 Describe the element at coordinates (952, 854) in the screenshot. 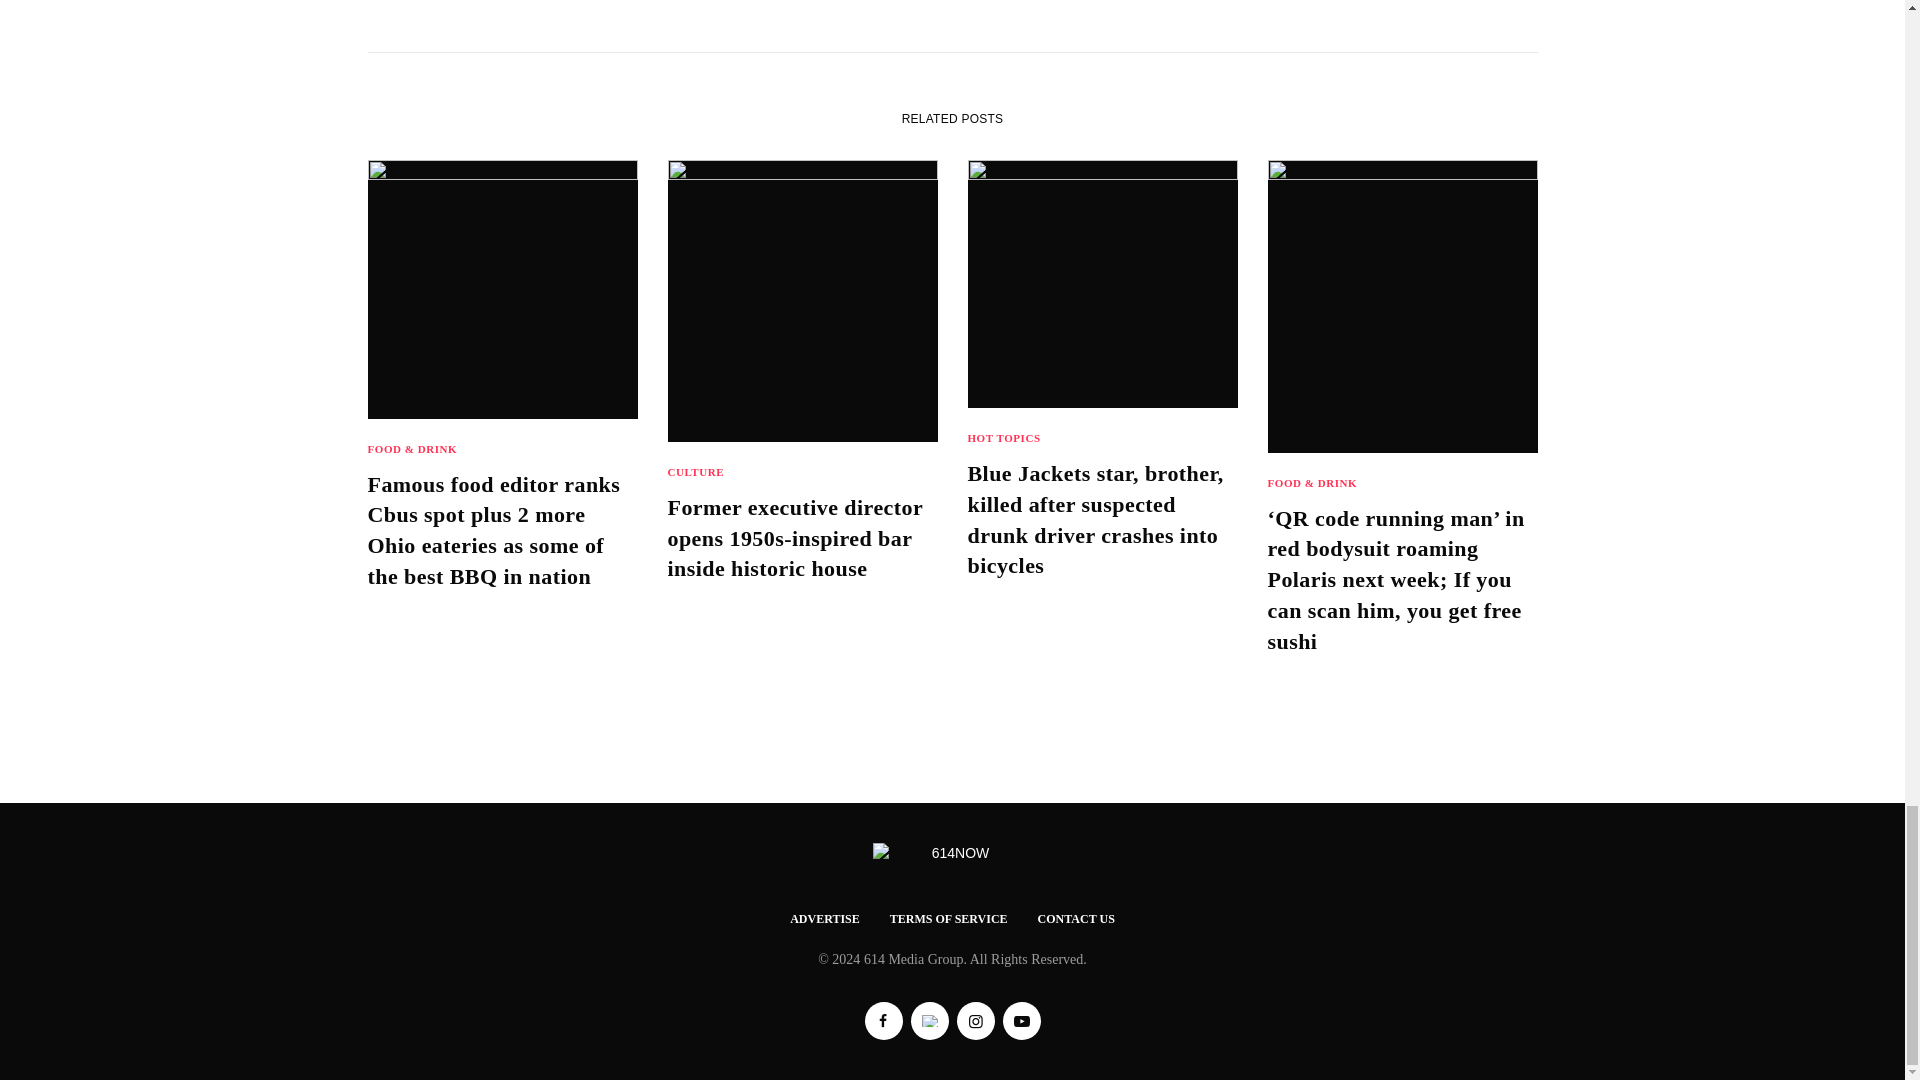

I see `614NOW` at that location.